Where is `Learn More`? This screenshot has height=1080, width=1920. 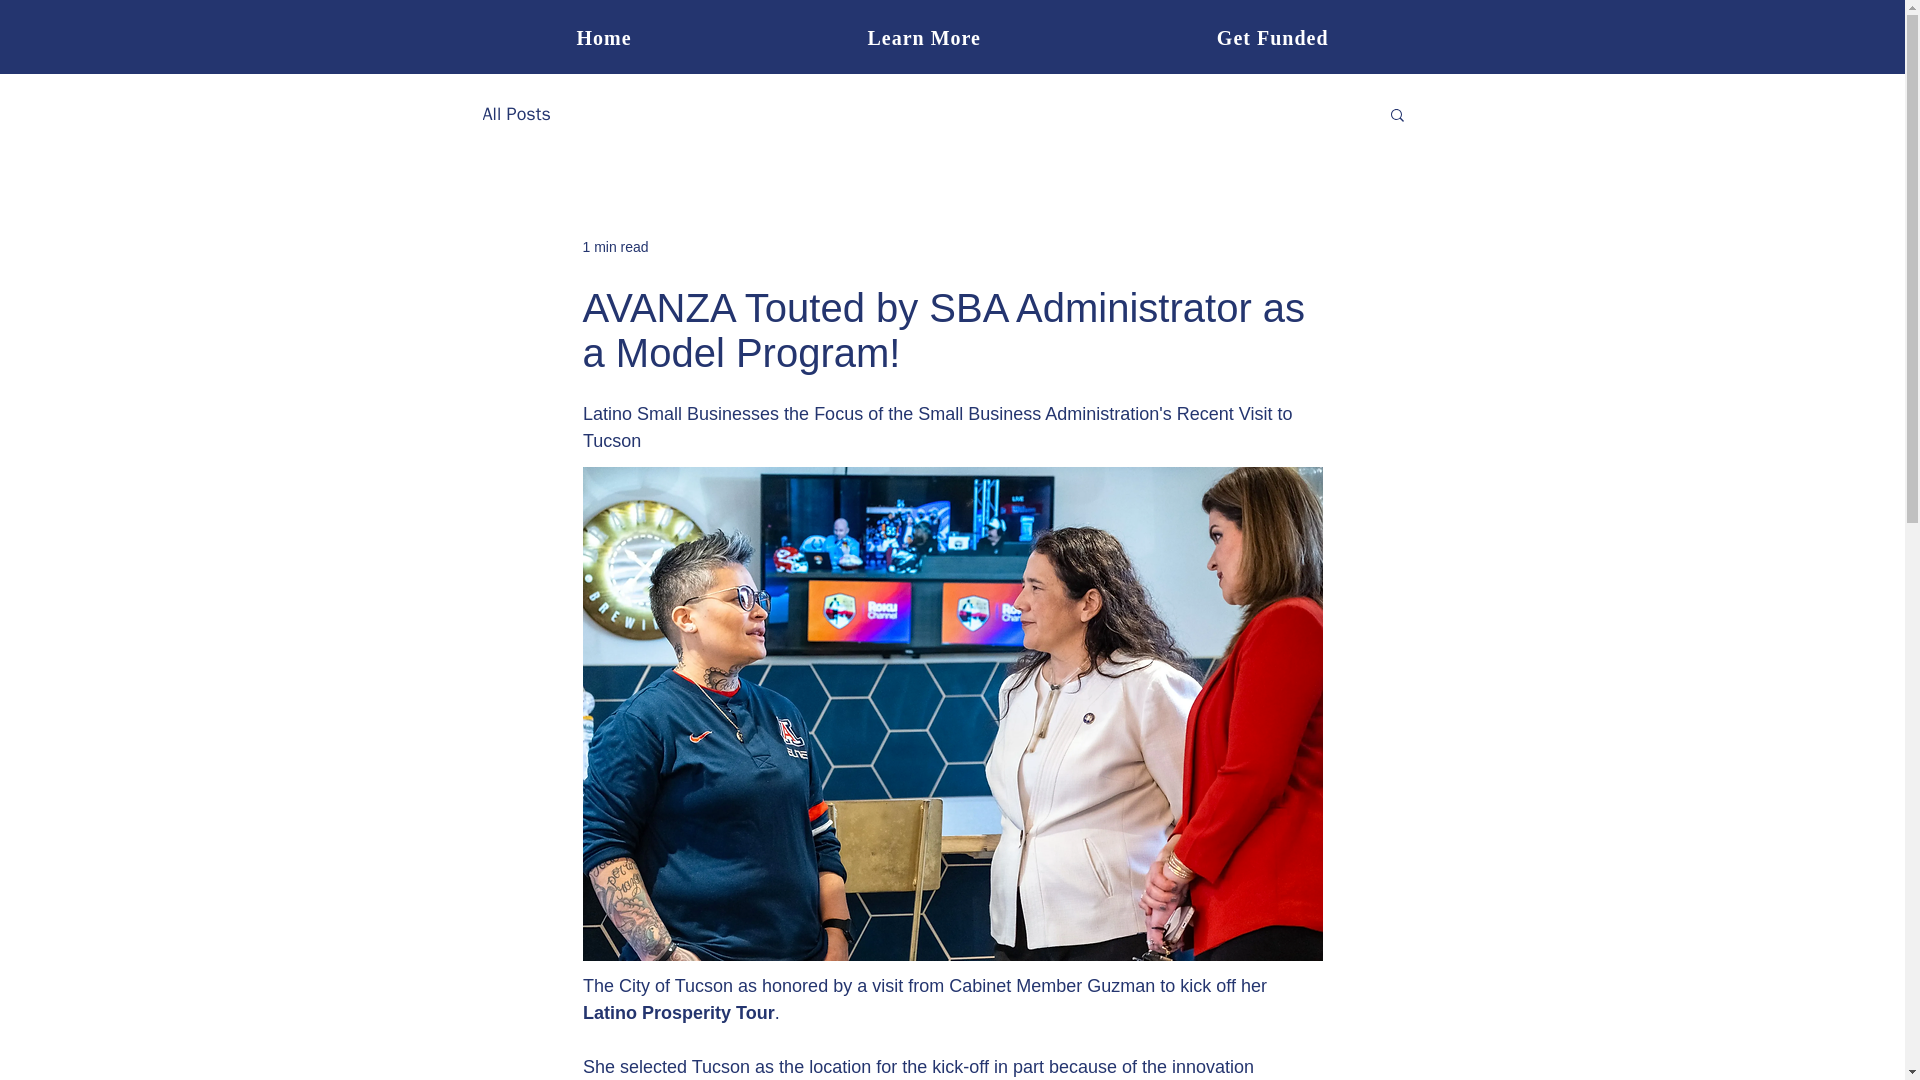
Learn More is located at coordinates (924, 38).